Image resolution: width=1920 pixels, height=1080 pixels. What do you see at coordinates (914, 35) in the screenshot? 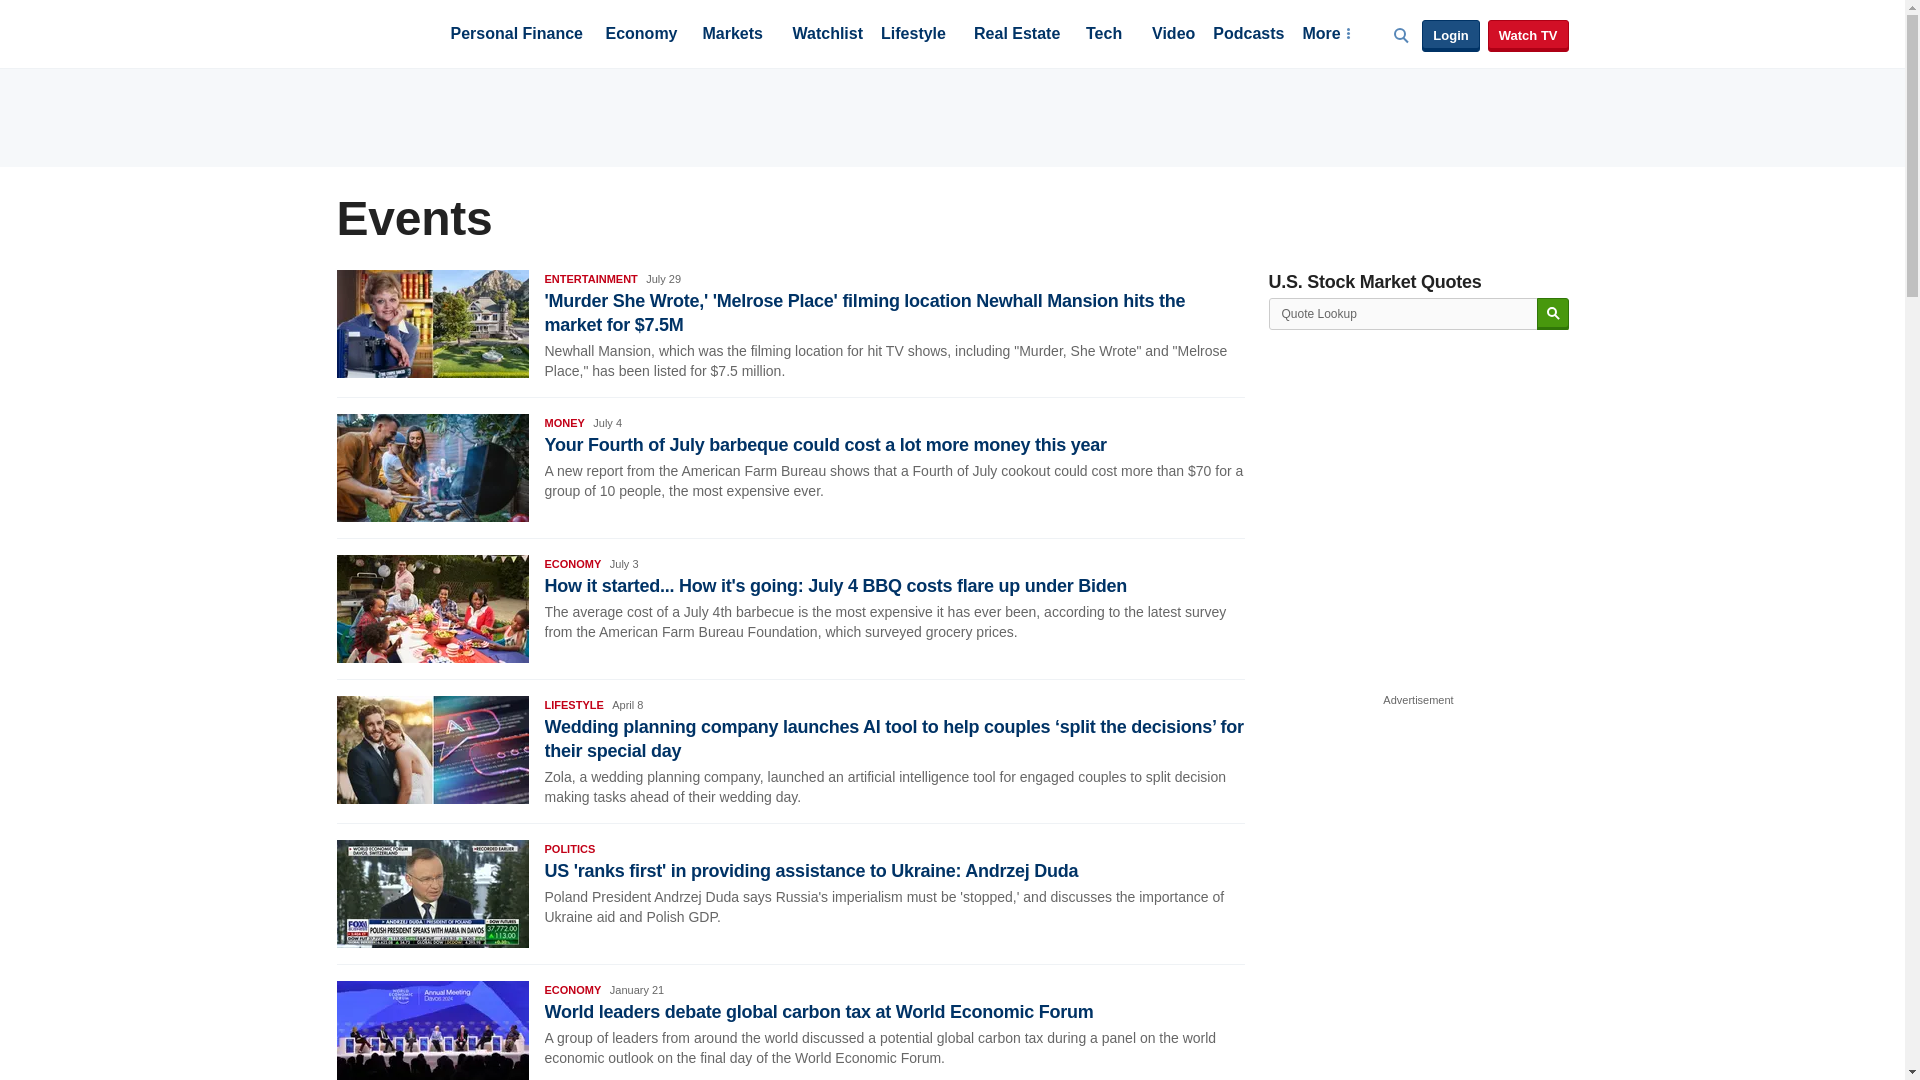
I see `Lifestyle` at bounding box center [914, 35].